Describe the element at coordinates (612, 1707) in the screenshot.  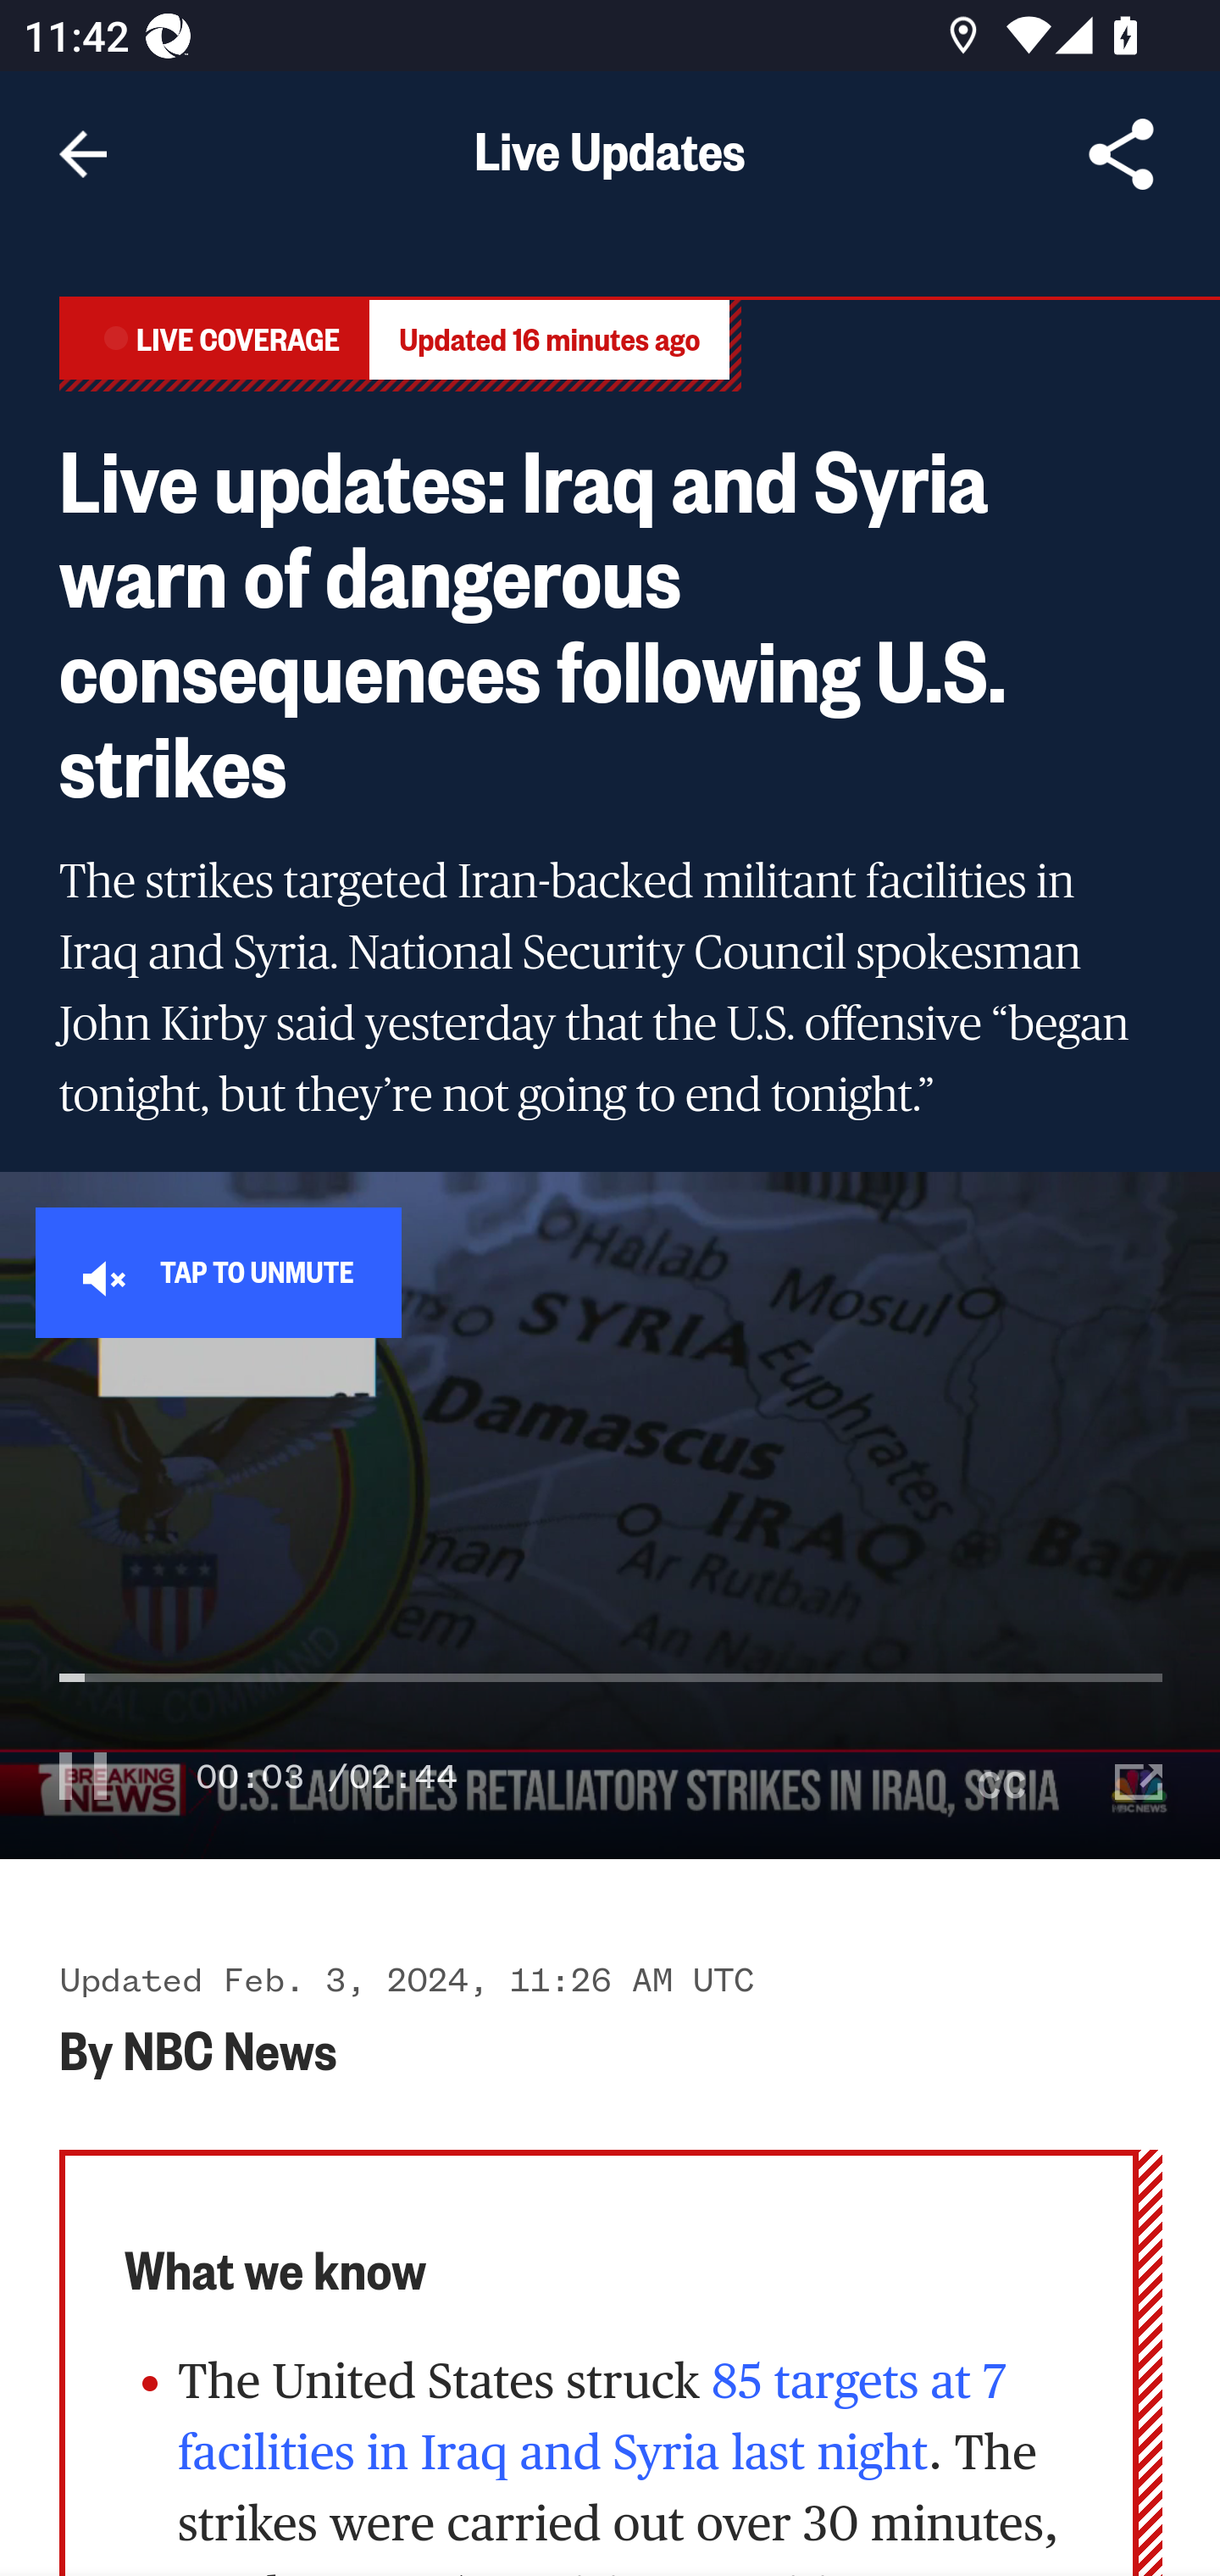
I see `indeterminate` at that location.